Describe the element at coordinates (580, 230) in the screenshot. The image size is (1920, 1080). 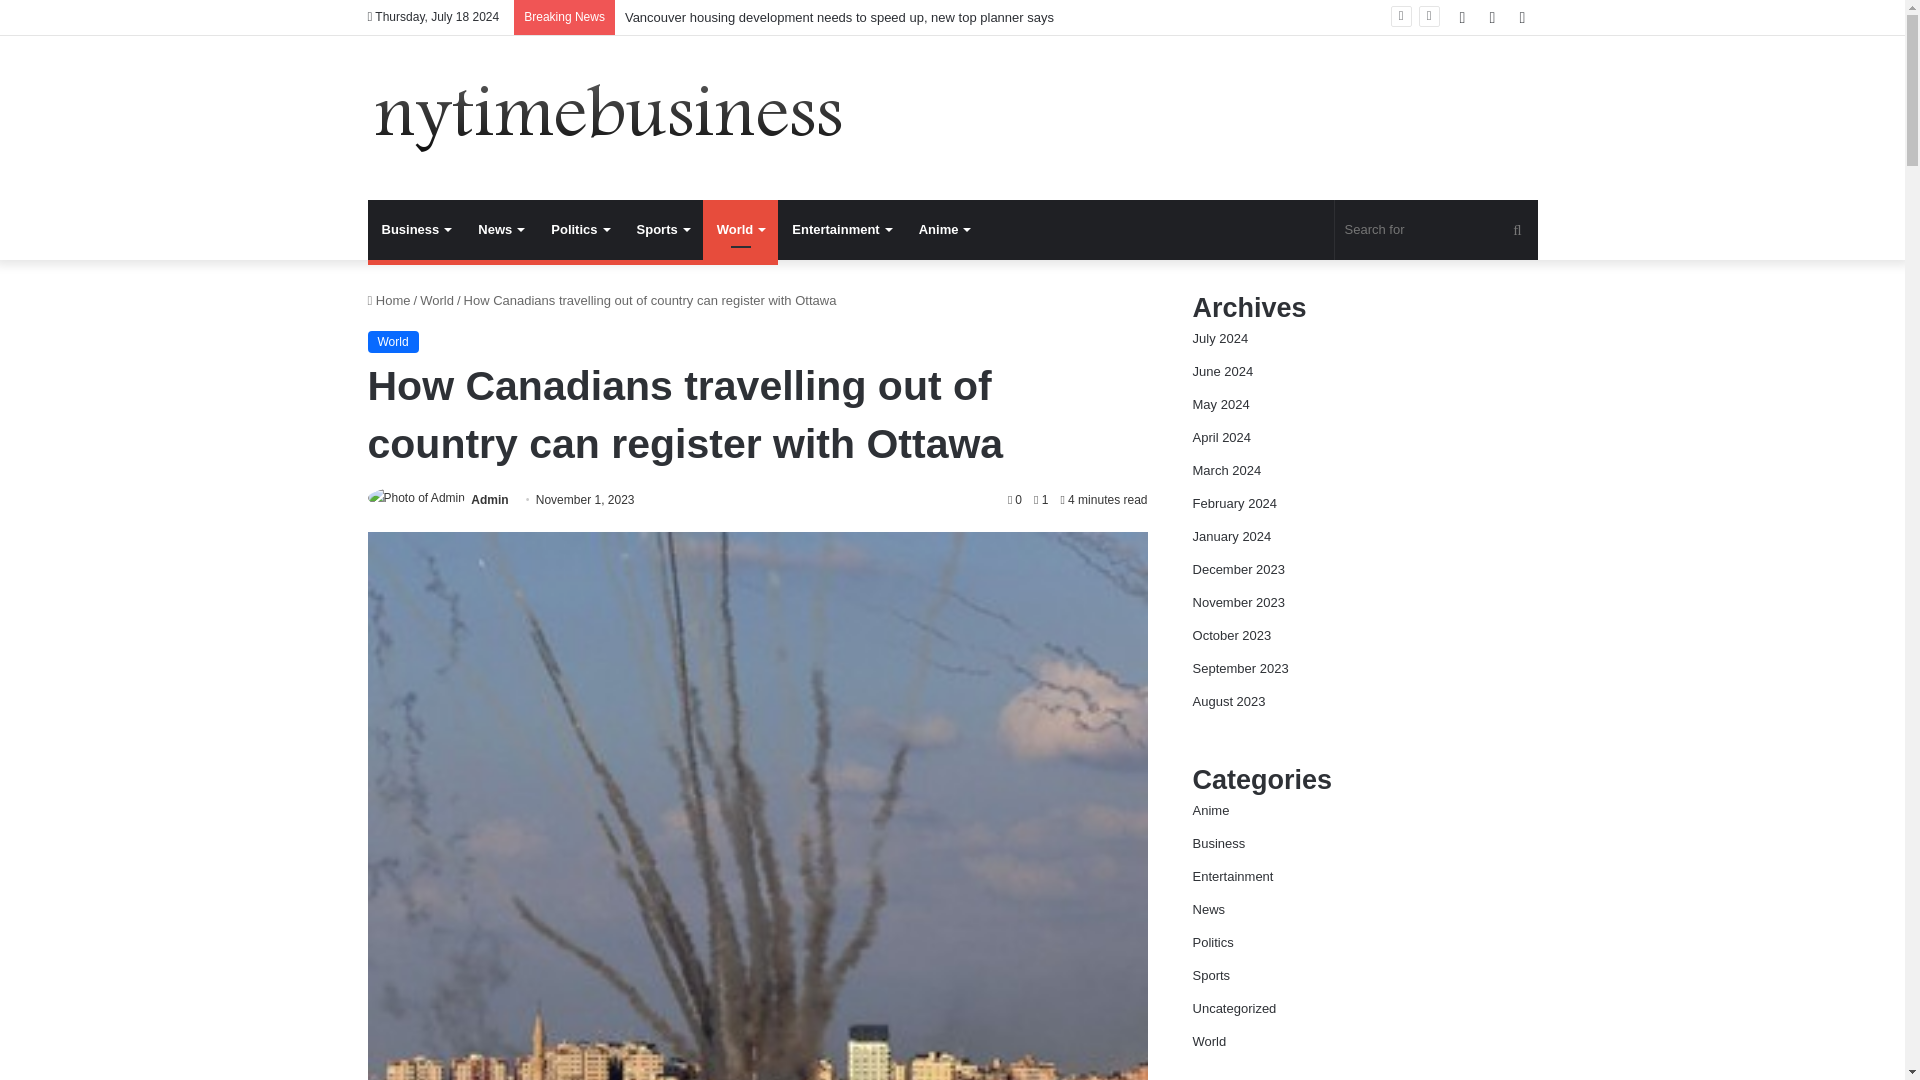
I see `Politics` at that location.